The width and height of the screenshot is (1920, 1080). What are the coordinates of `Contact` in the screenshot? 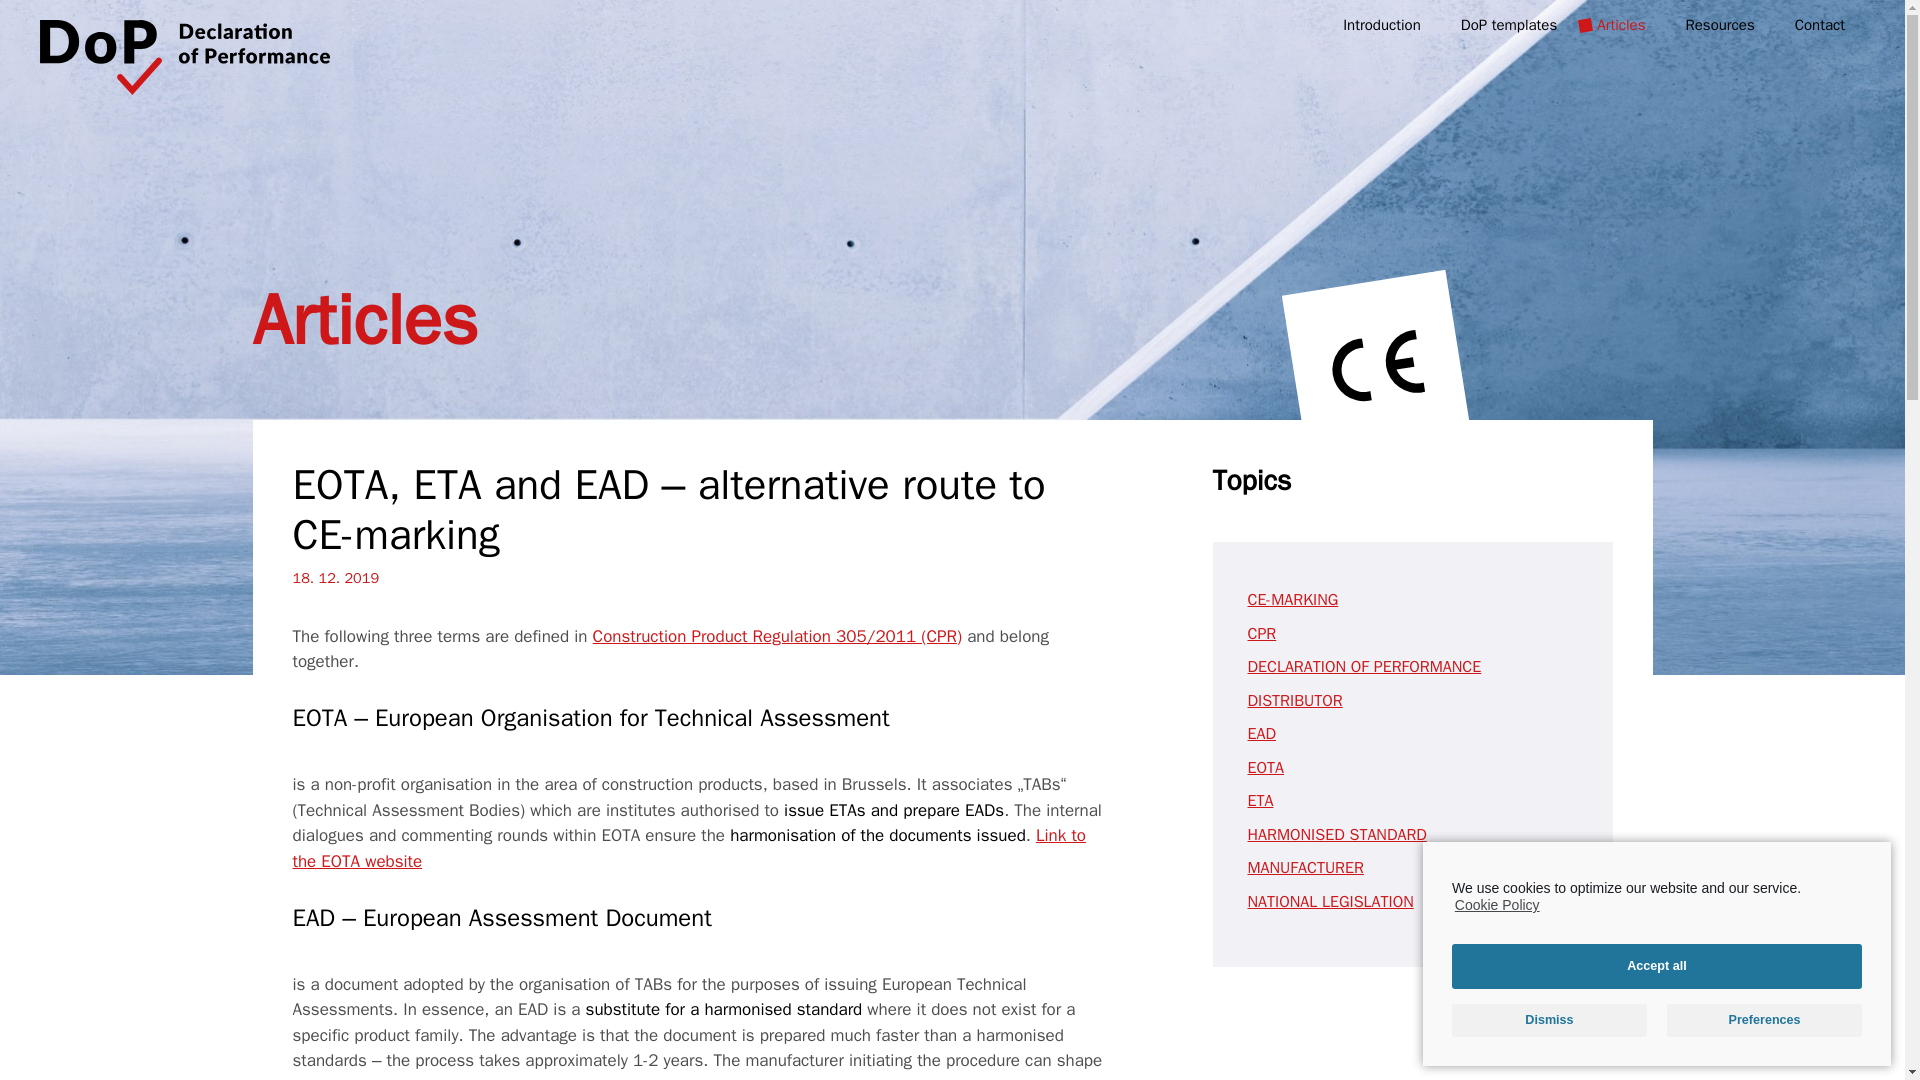 It's located at (1819, 28).